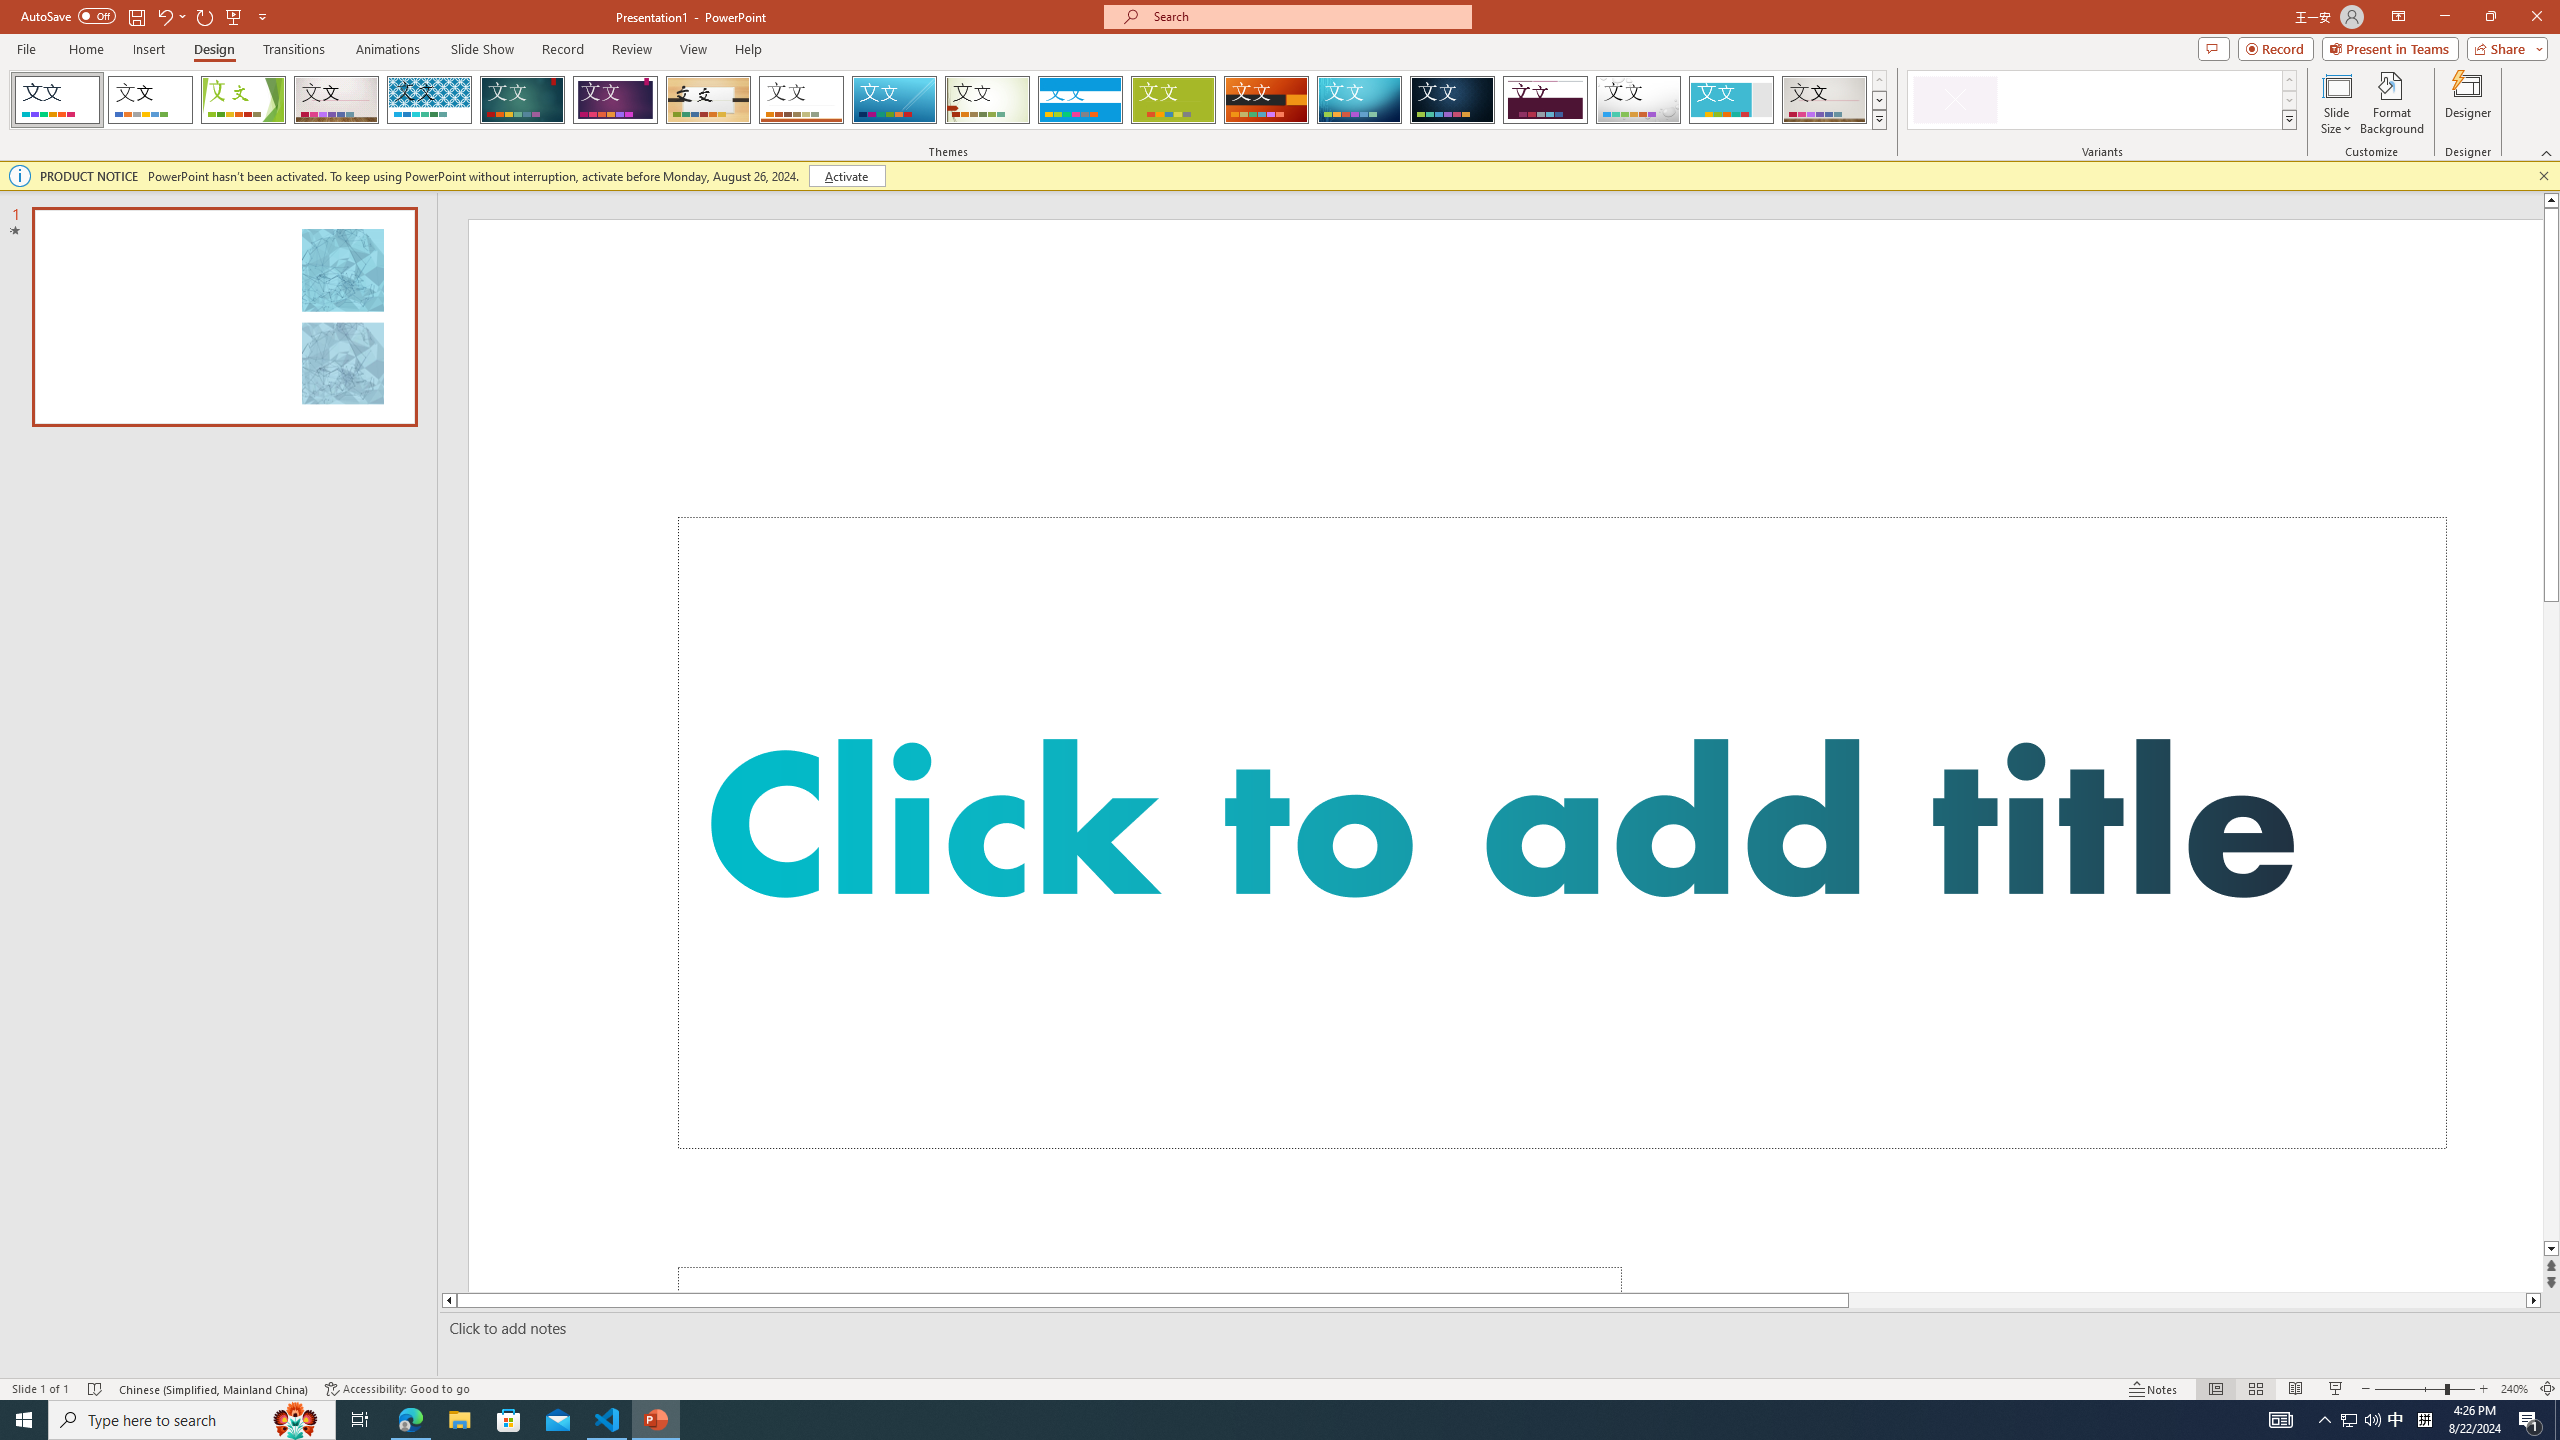  I want to click on Droplet, so click(1638, 100).